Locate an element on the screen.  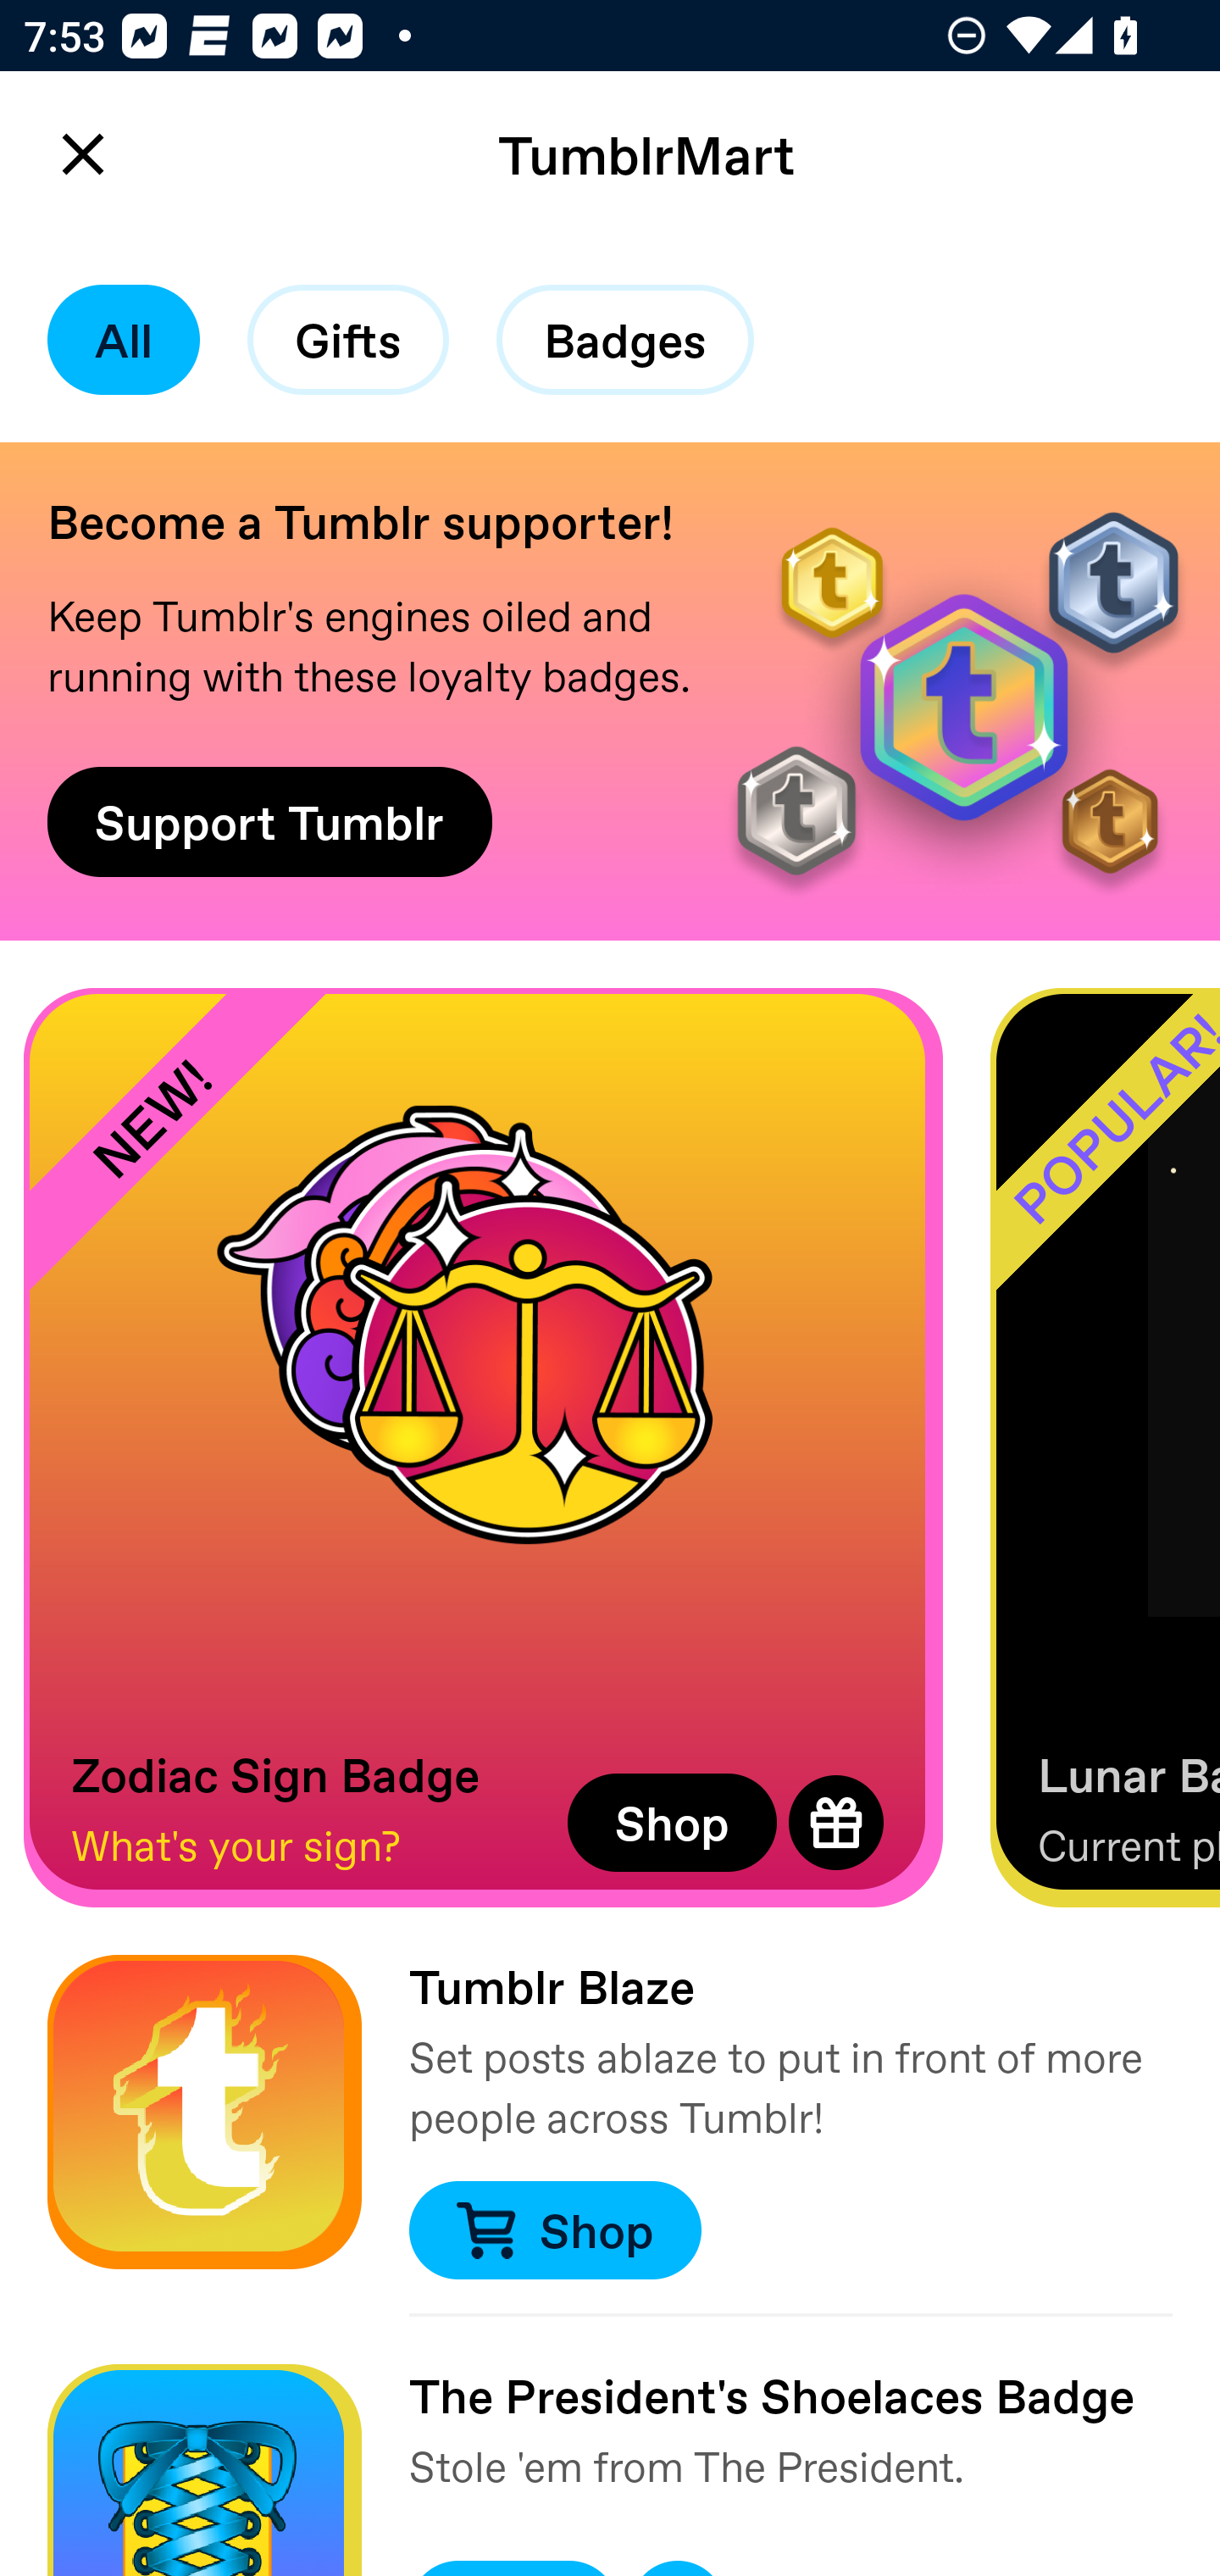
Shop is located at coordinates (672, 1822).